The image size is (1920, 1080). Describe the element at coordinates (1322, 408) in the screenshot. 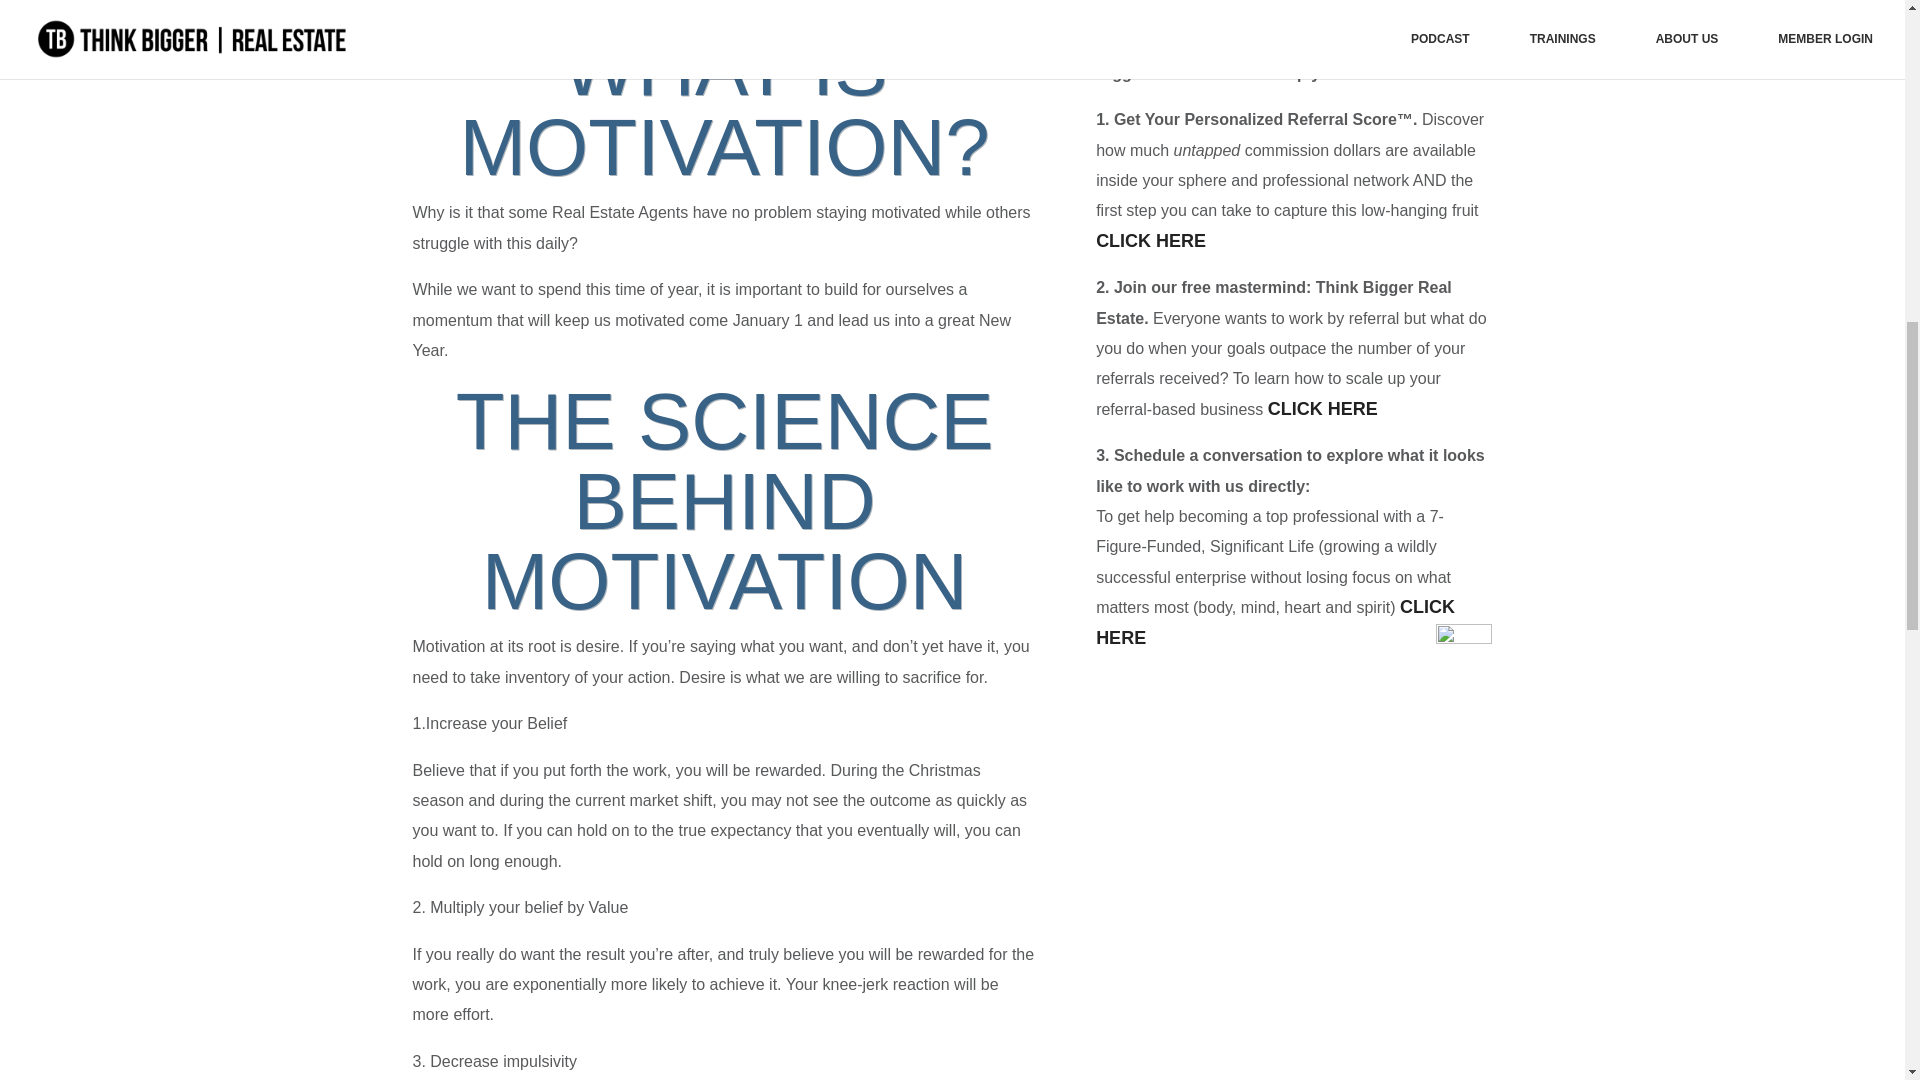

I see `CLICK HERE` at that location.